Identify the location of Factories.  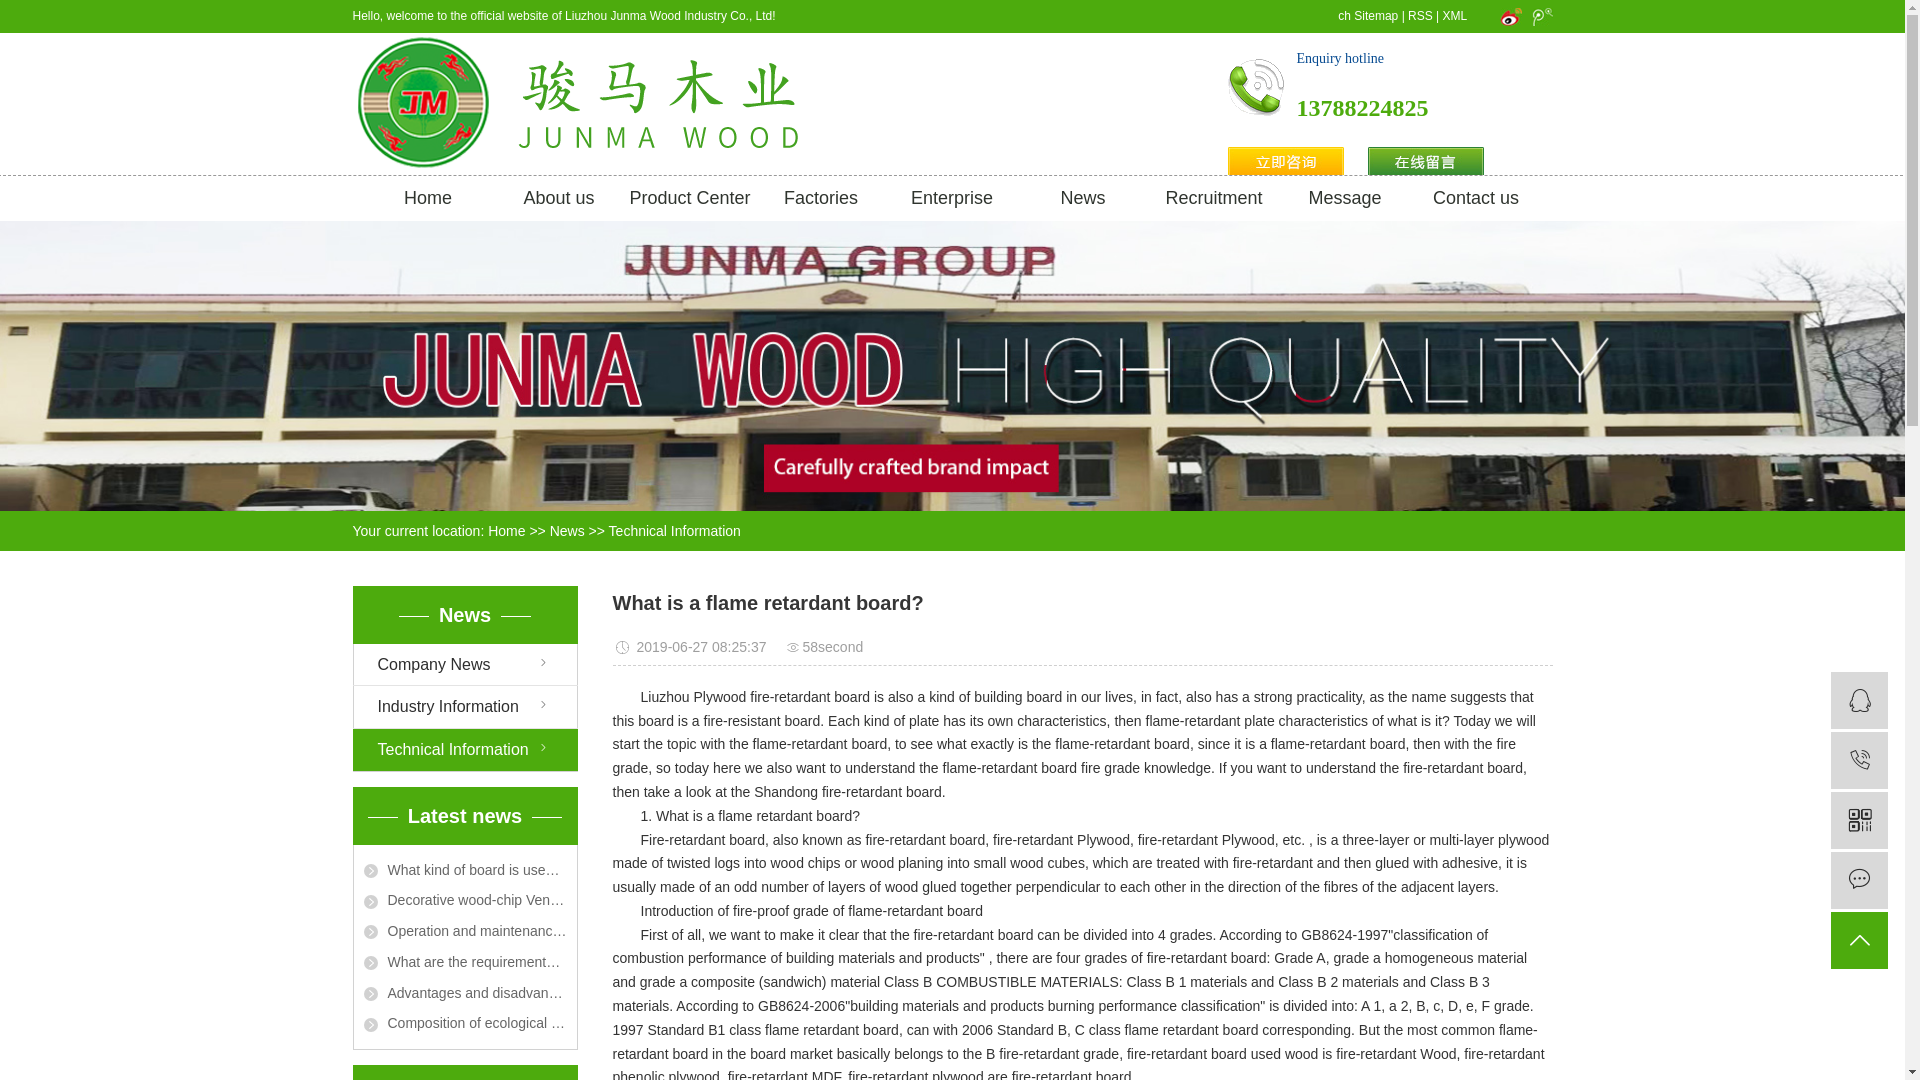
(822, 198).